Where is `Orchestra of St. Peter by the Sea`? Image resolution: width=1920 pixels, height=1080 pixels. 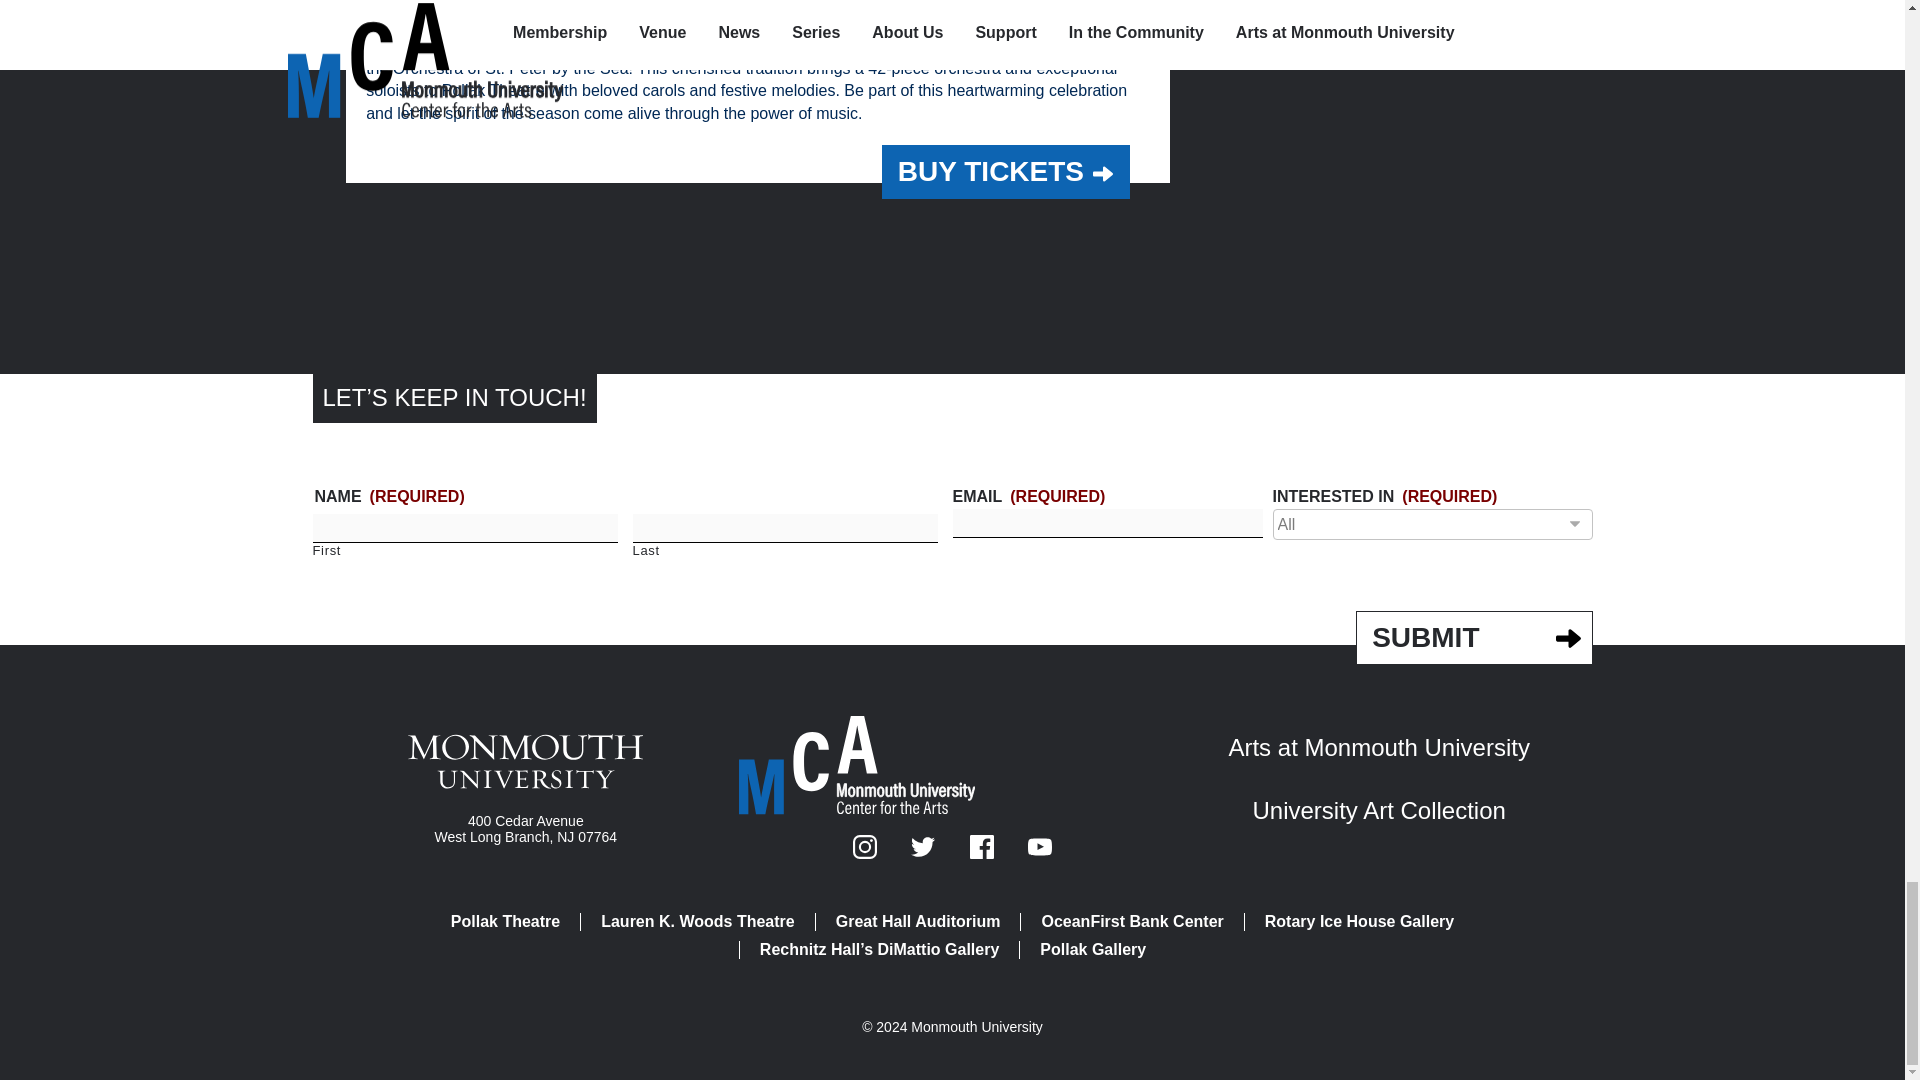
Orchestra of St. Peter by the Sea is located at coordinates (646, 10).